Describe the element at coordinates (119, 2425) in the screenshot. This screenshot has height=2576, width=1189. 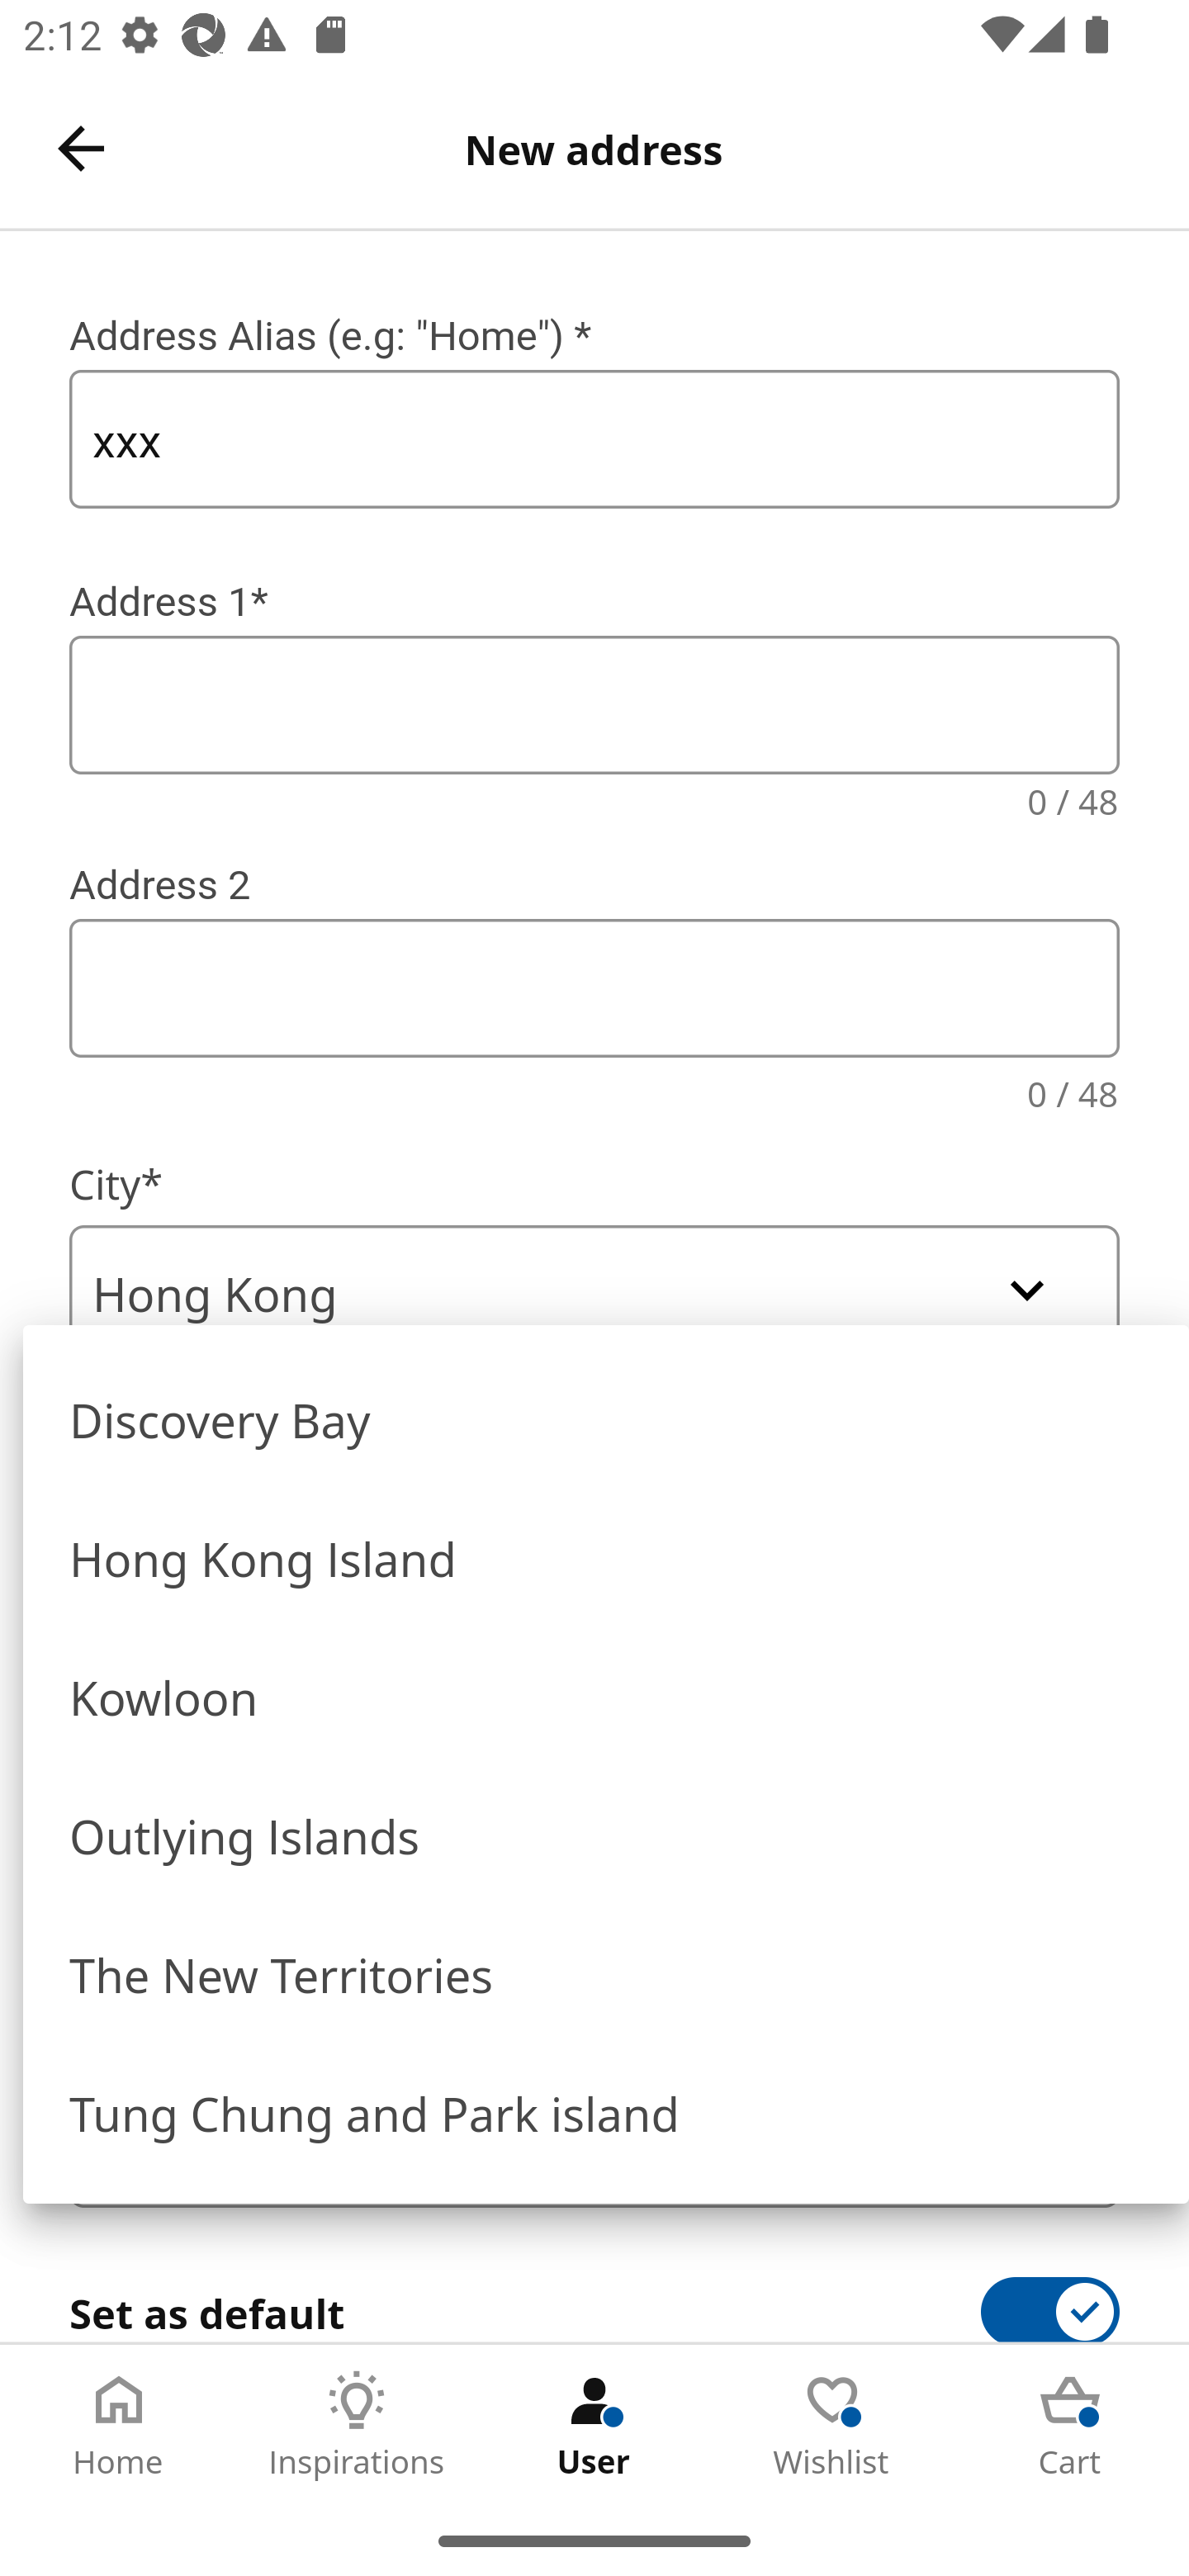
I see `Home
Tab 1 of 5` at that location.